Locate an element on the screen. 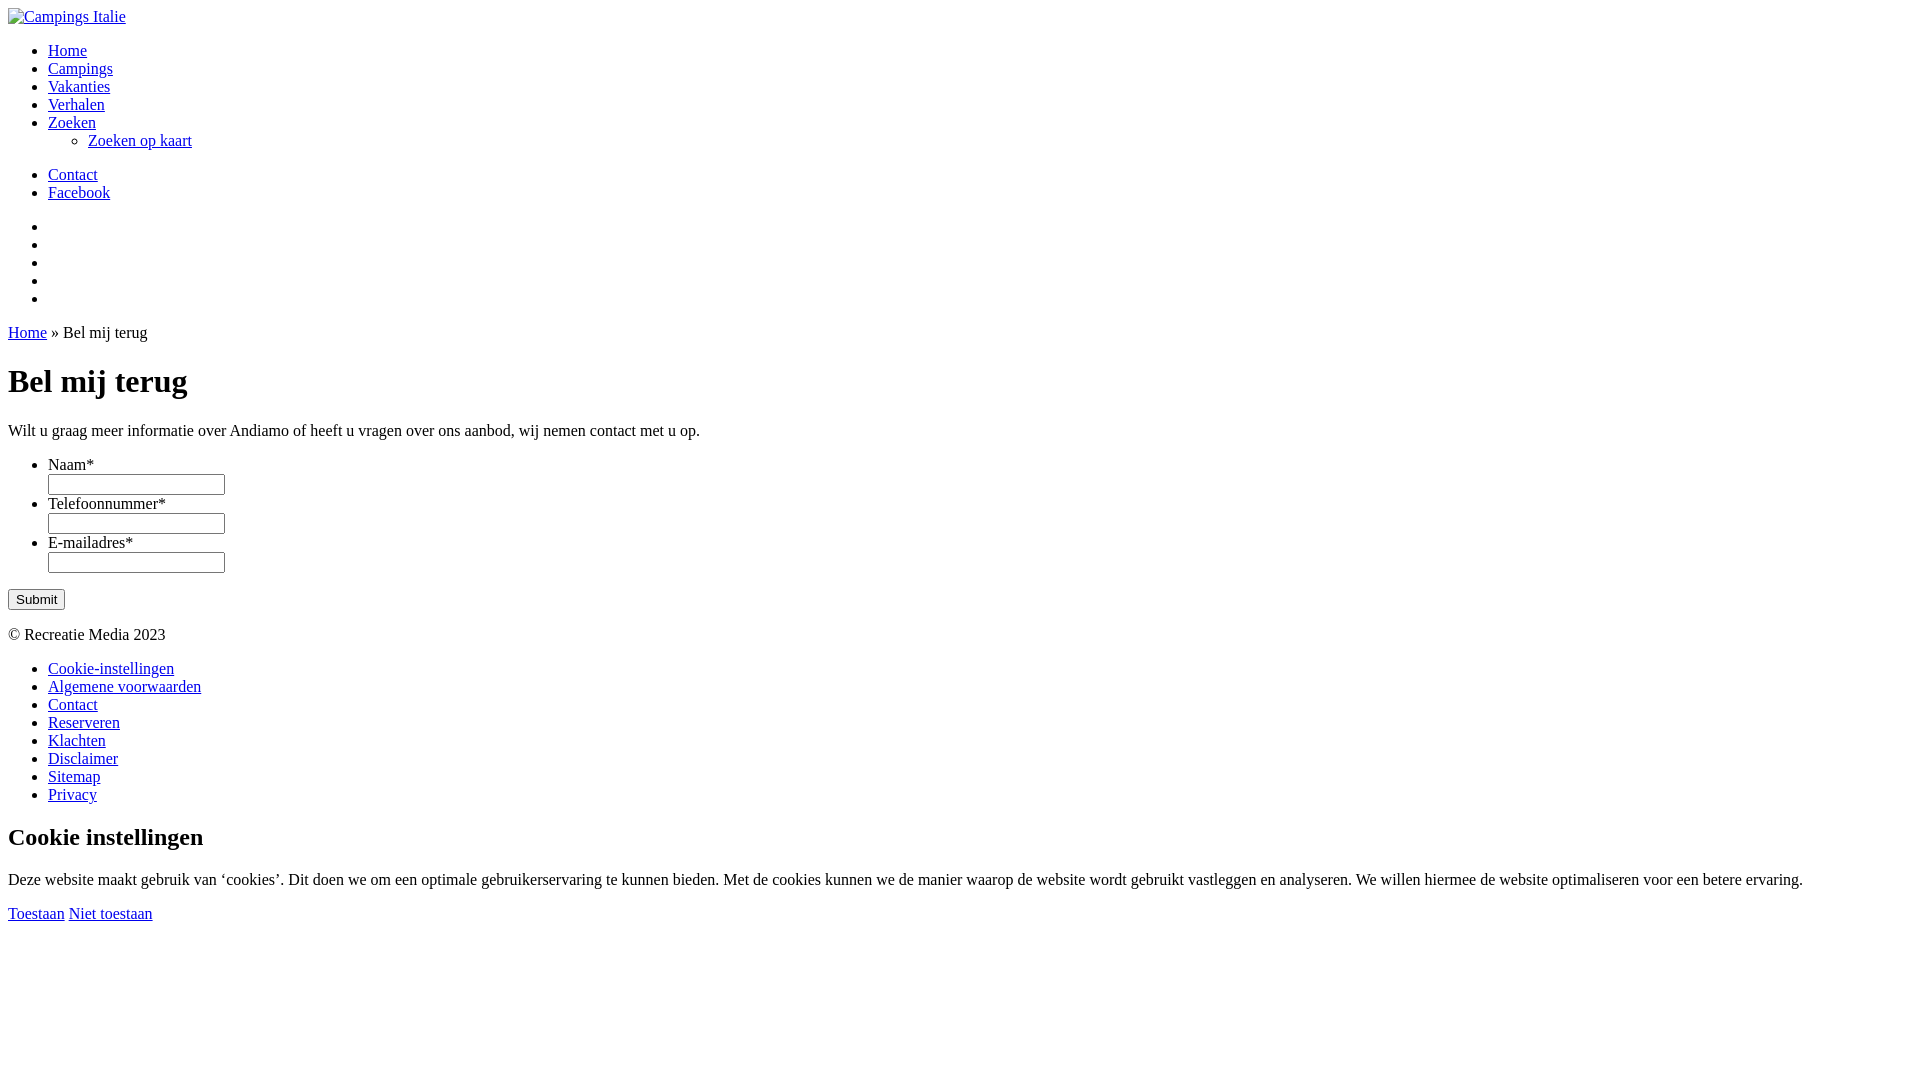  Zoeken is located at coordinates (72, 122).